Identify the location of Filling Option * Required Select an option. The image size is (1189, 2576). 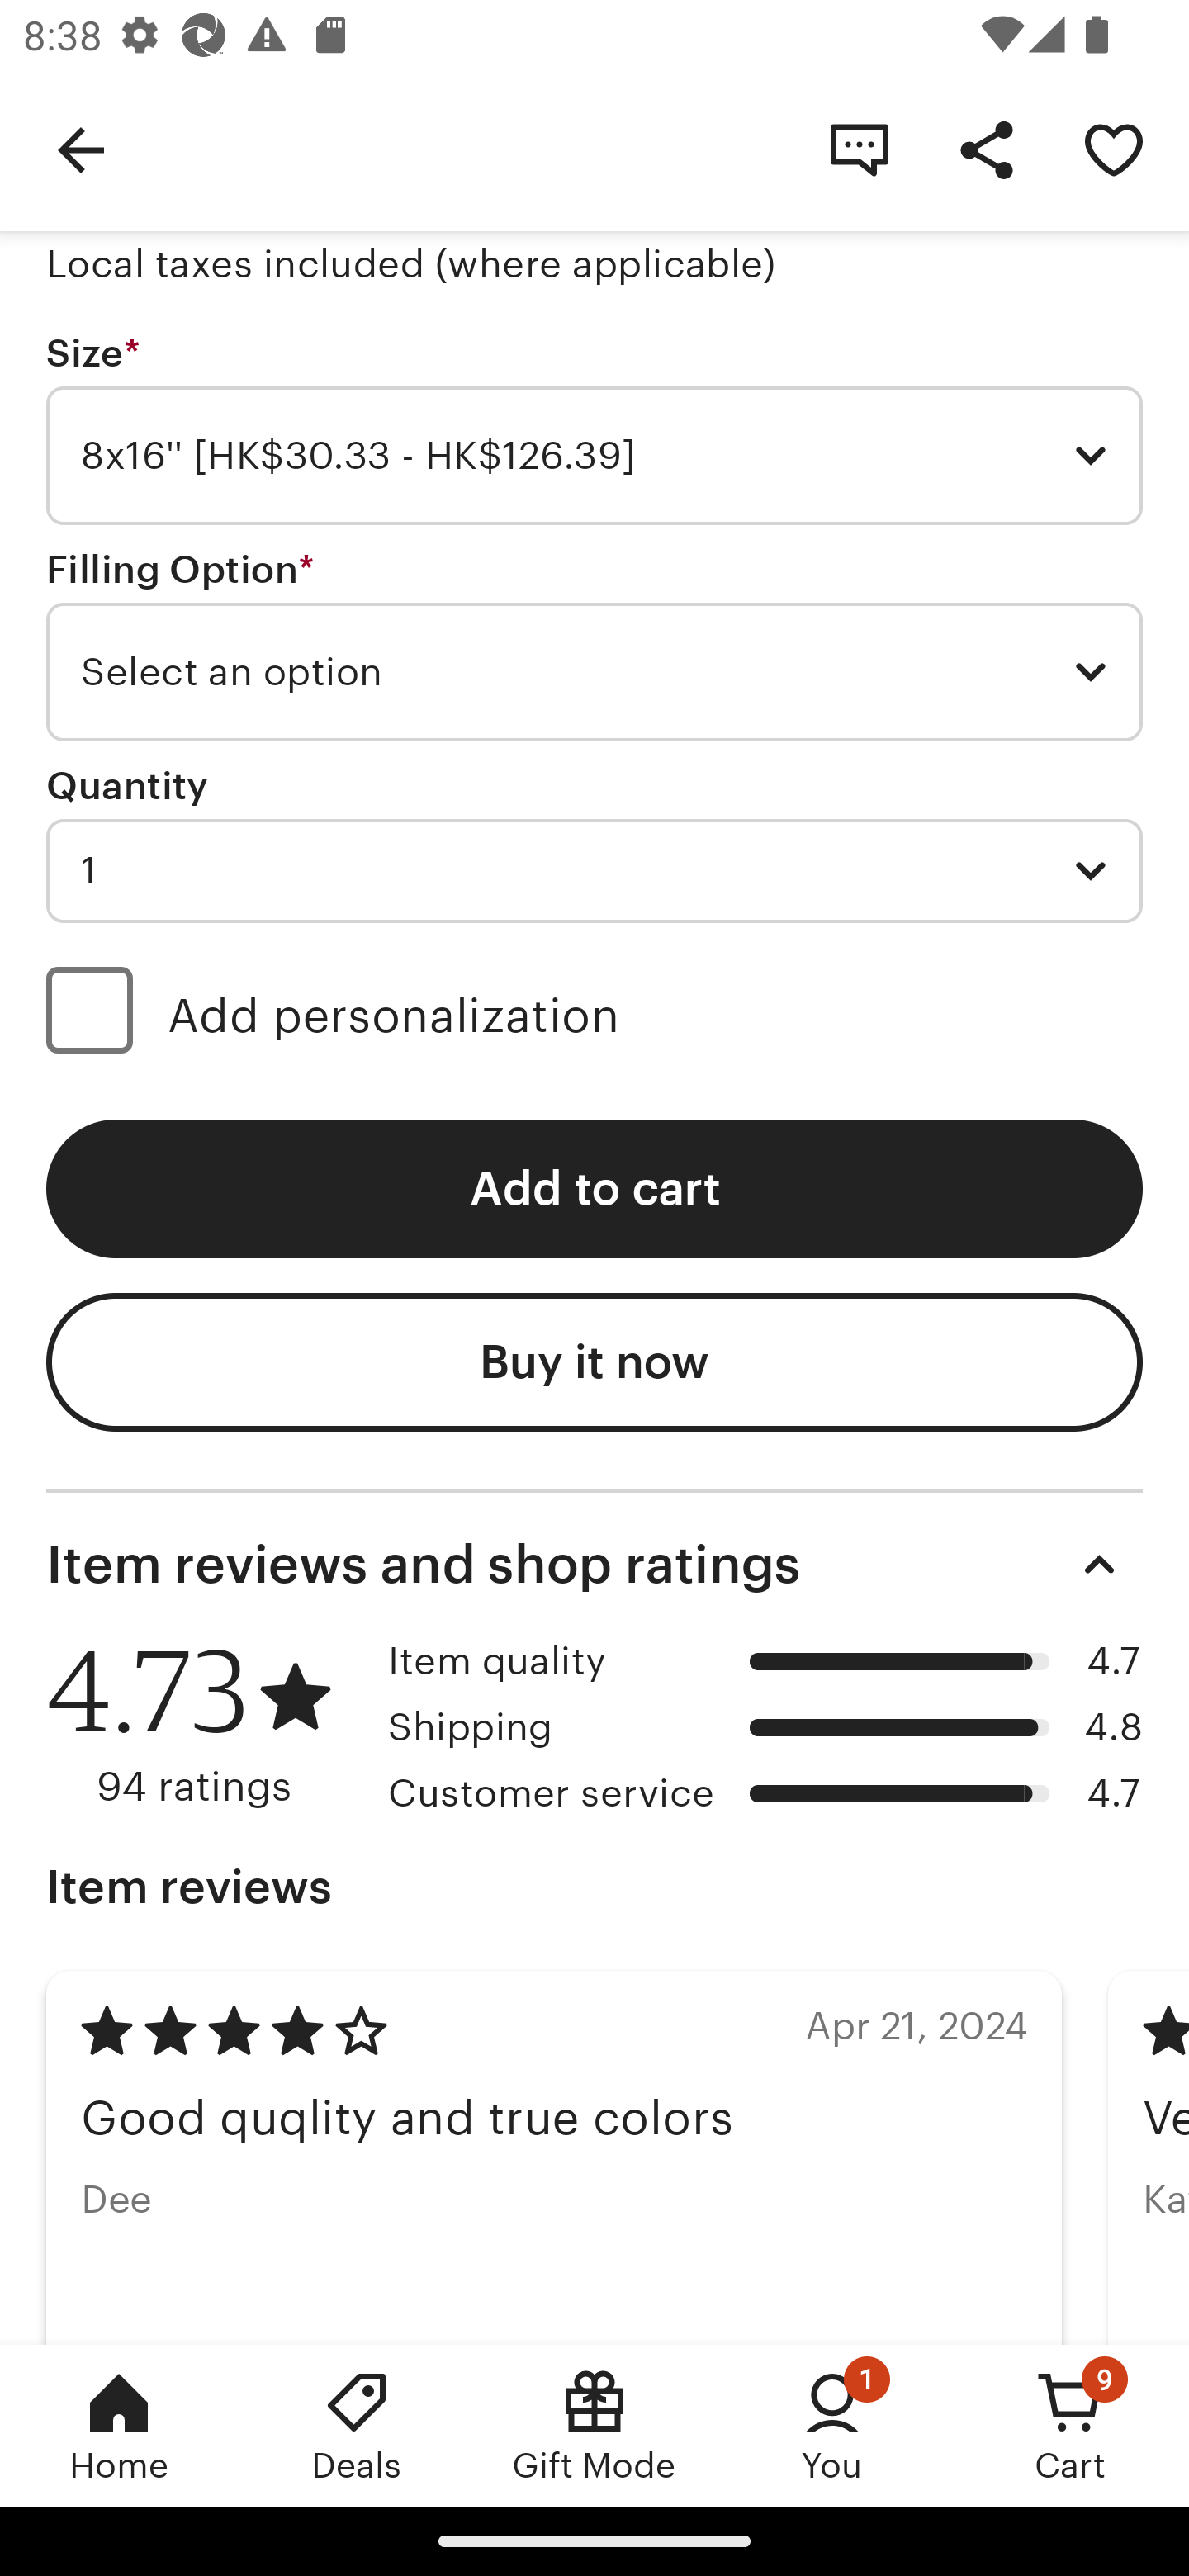
(594, 645).